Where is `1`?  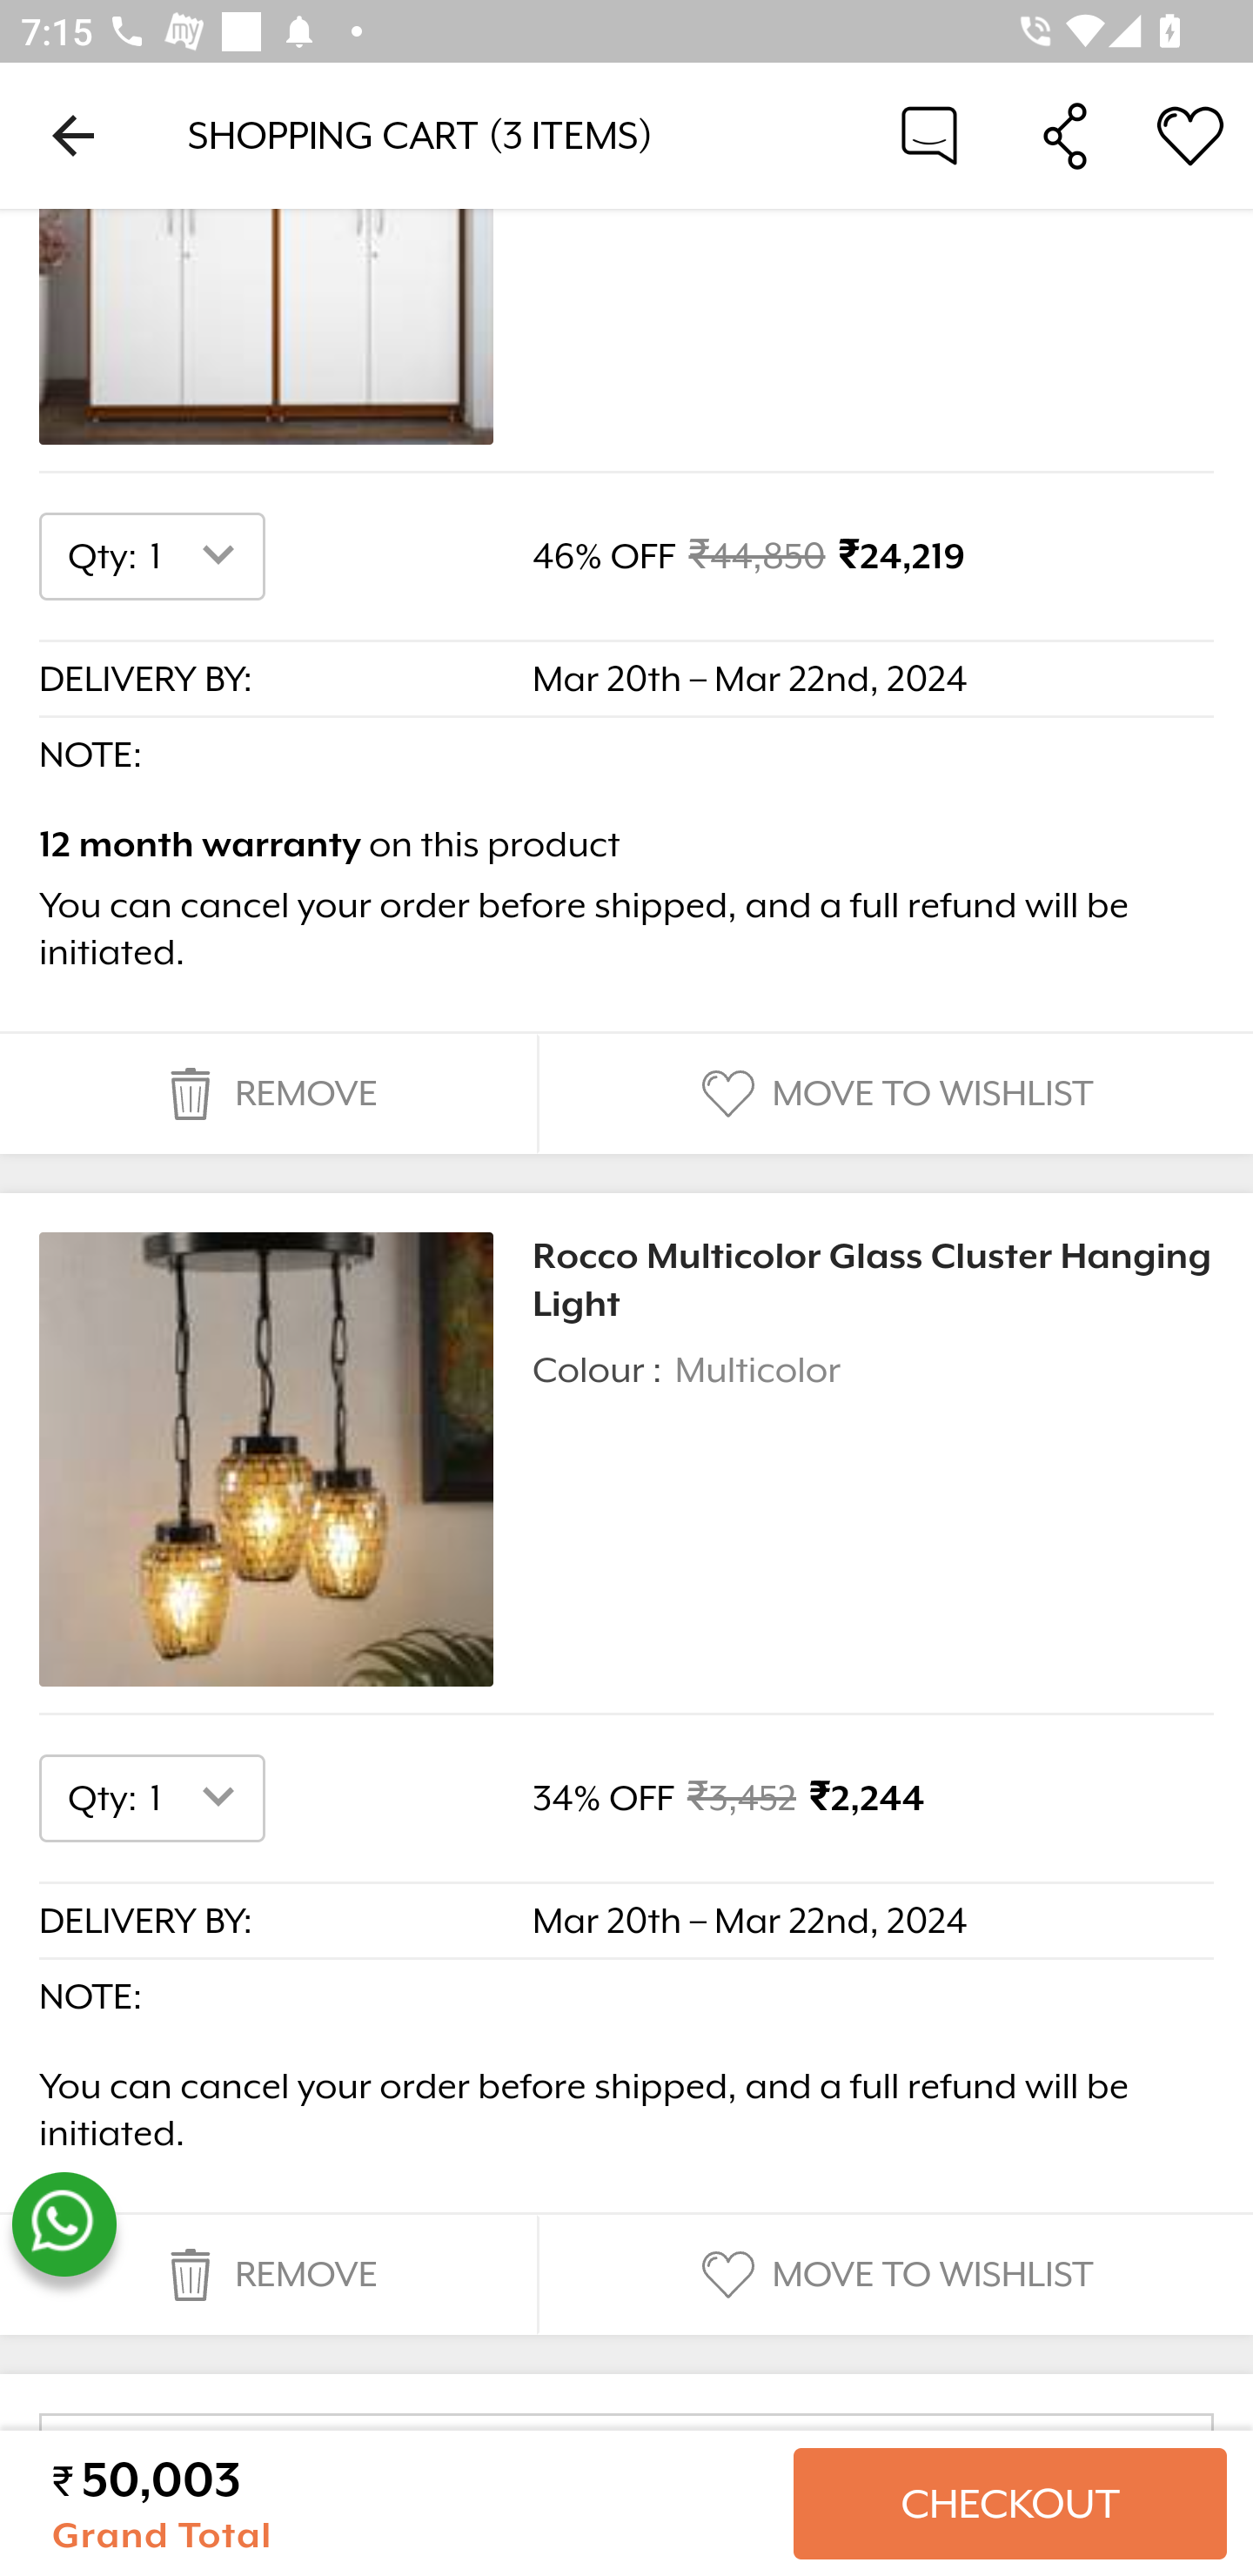 1 is located at coordinates (198, 557).